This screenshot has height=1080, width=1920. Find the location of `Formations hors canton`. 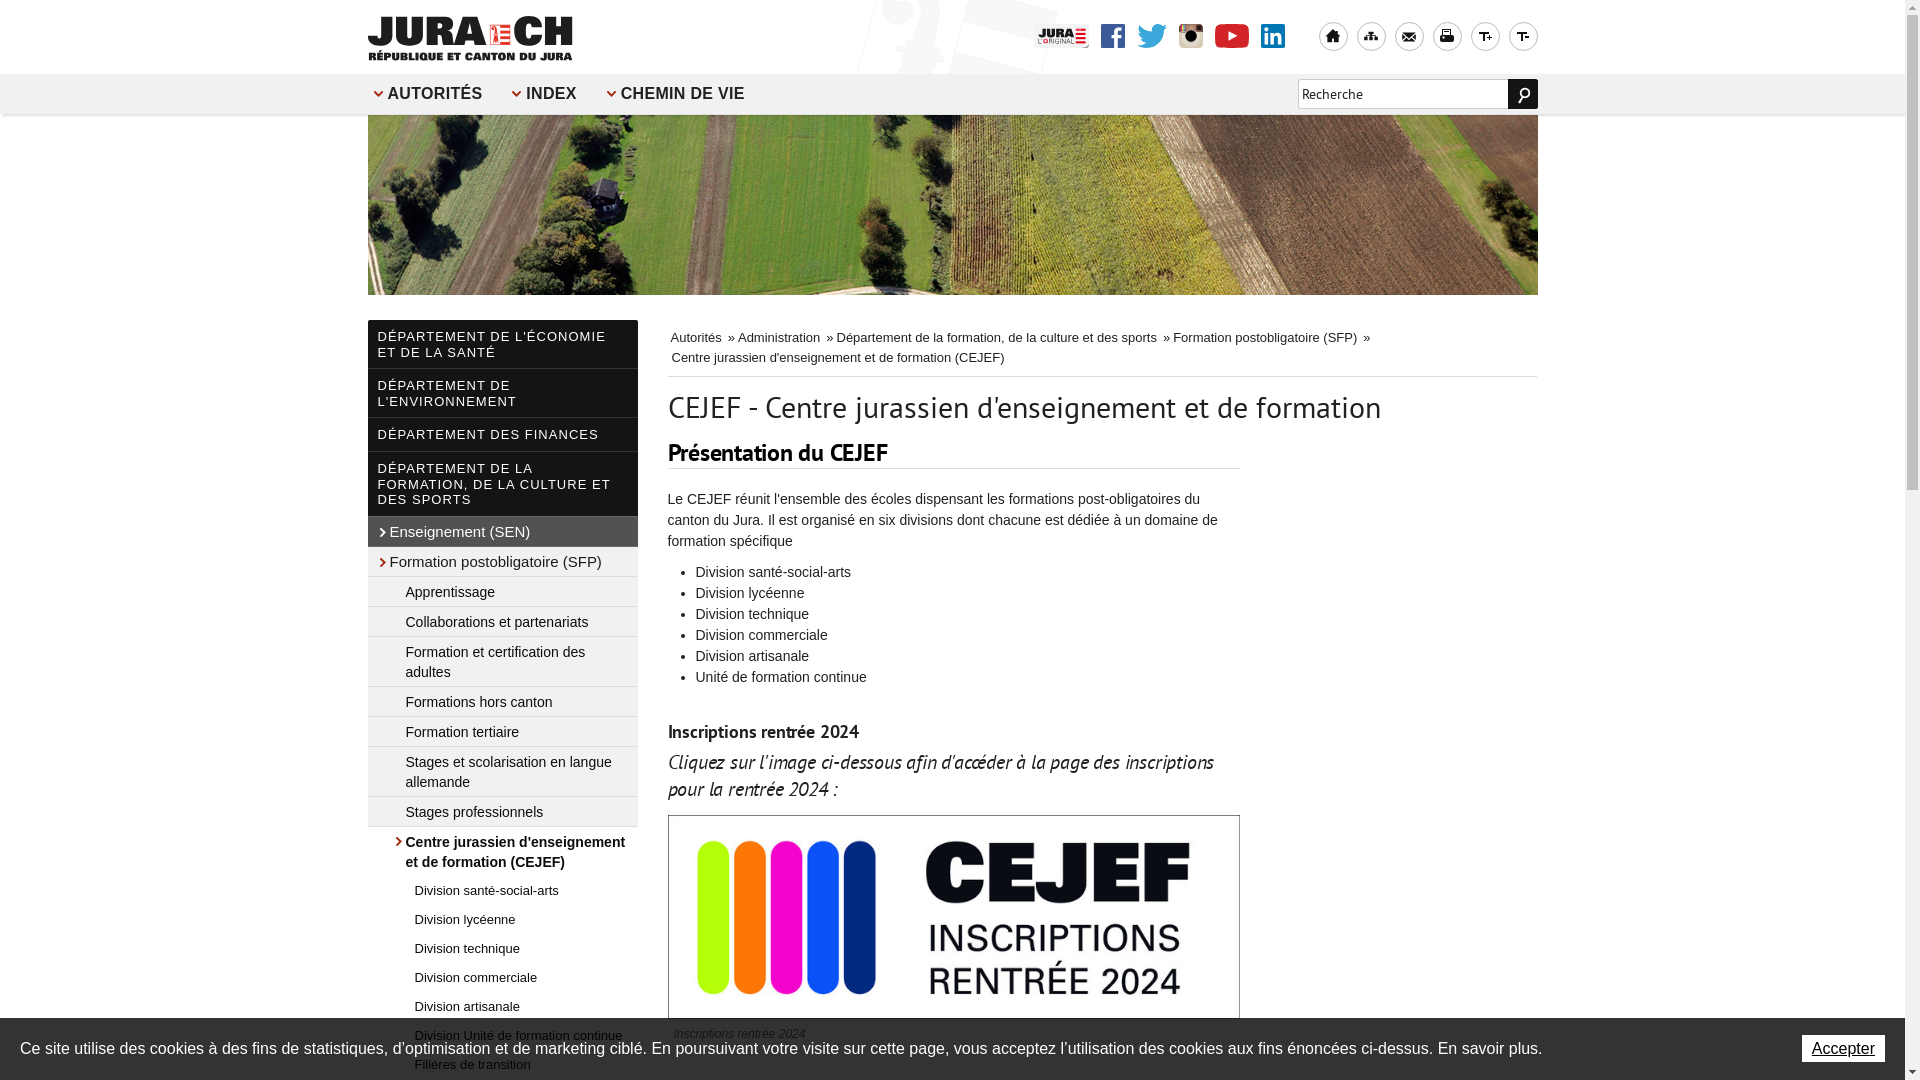

Formations hors canton is located at coordinates (503, 702).